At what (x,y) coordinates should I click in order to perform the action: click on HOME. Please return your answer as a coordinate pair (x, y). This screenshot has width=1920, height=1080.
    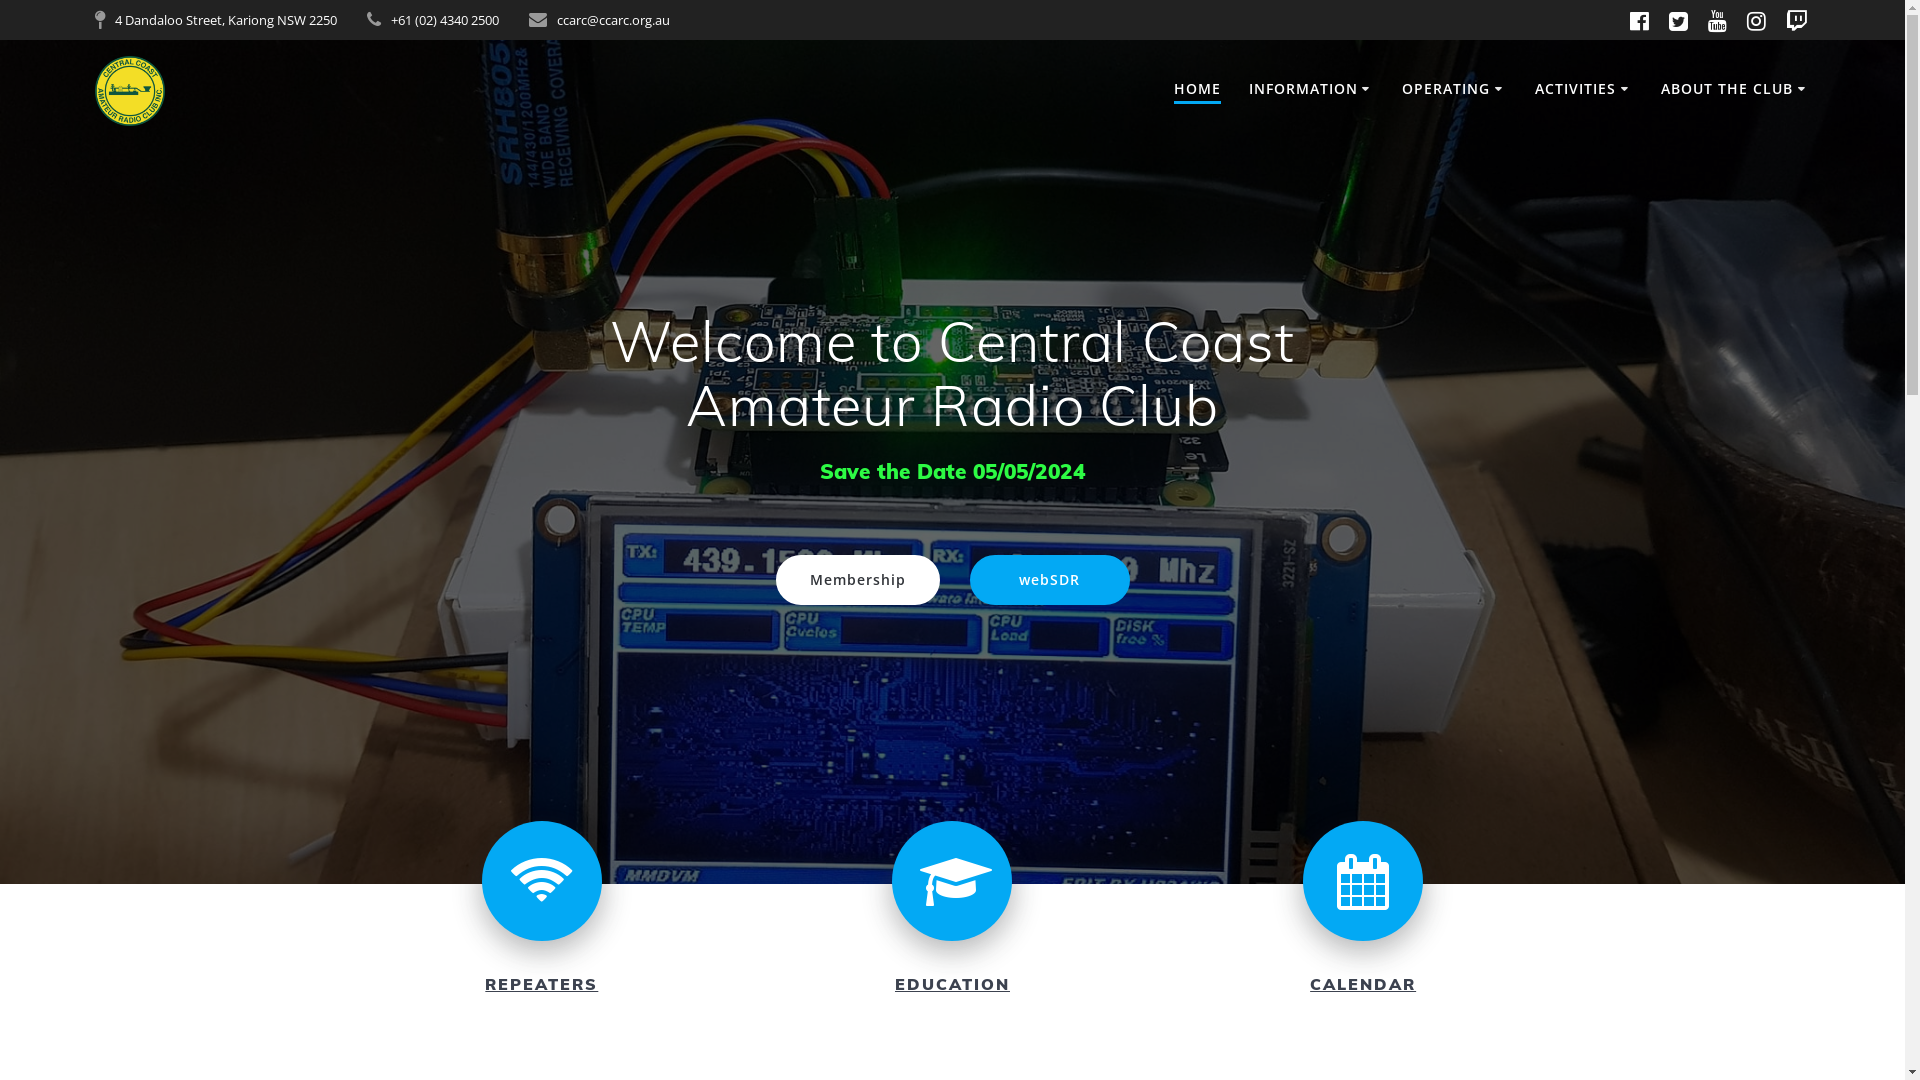
    Looking at the image, I should click on (1198, 90).